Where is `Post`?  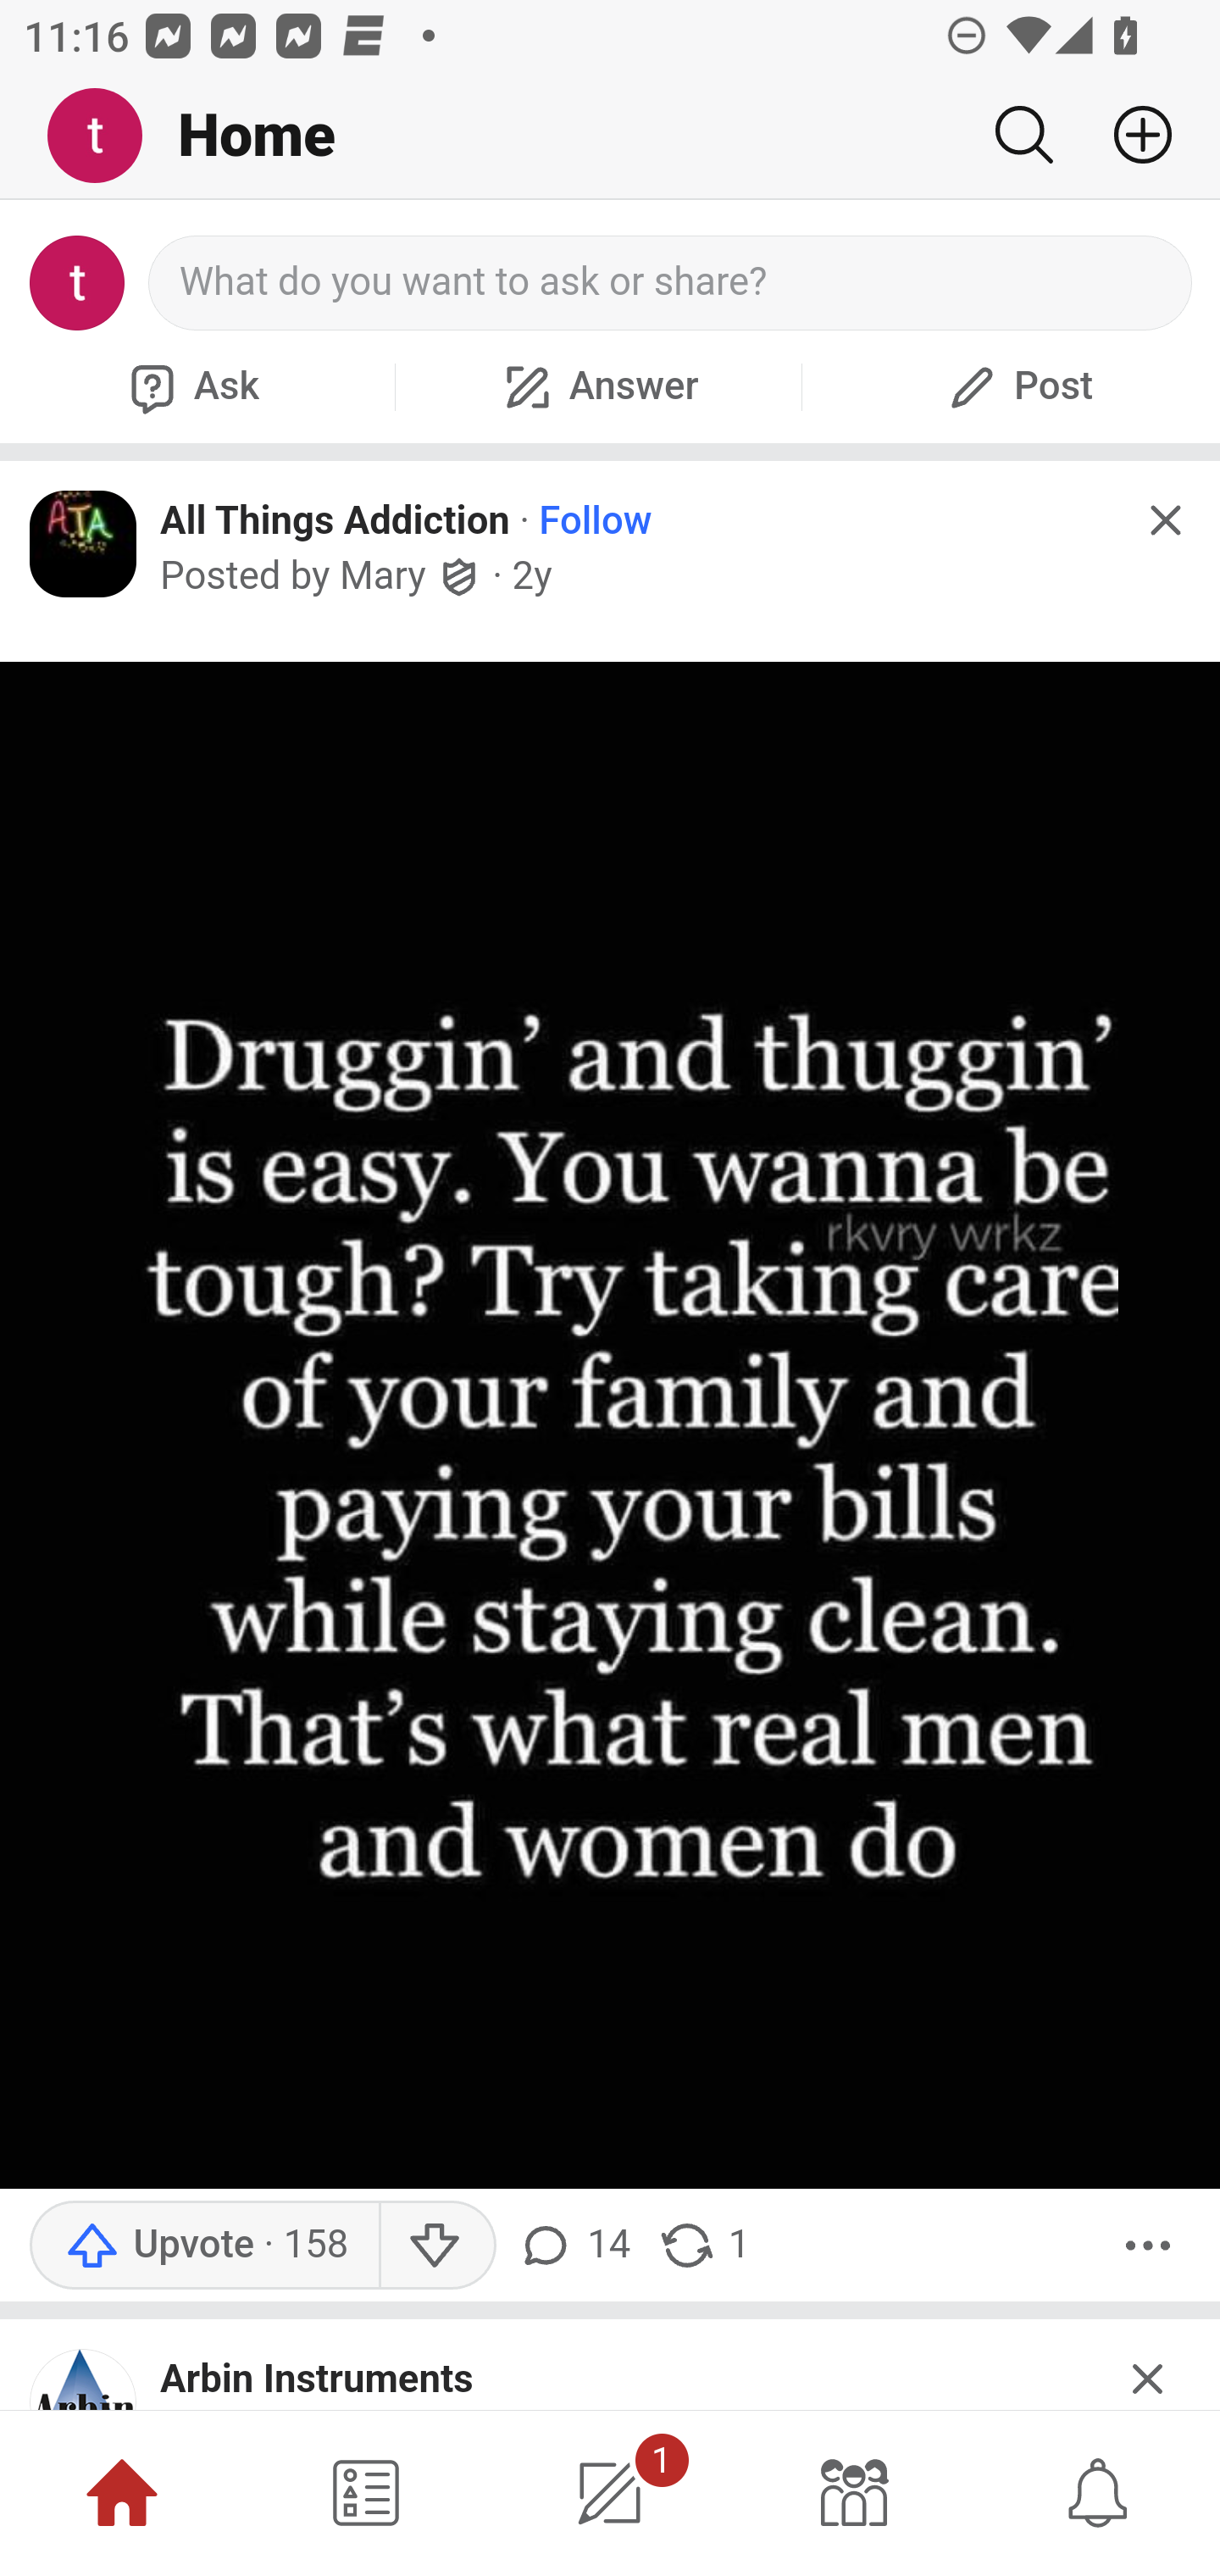 Post is located at coordinates (1017, 386).